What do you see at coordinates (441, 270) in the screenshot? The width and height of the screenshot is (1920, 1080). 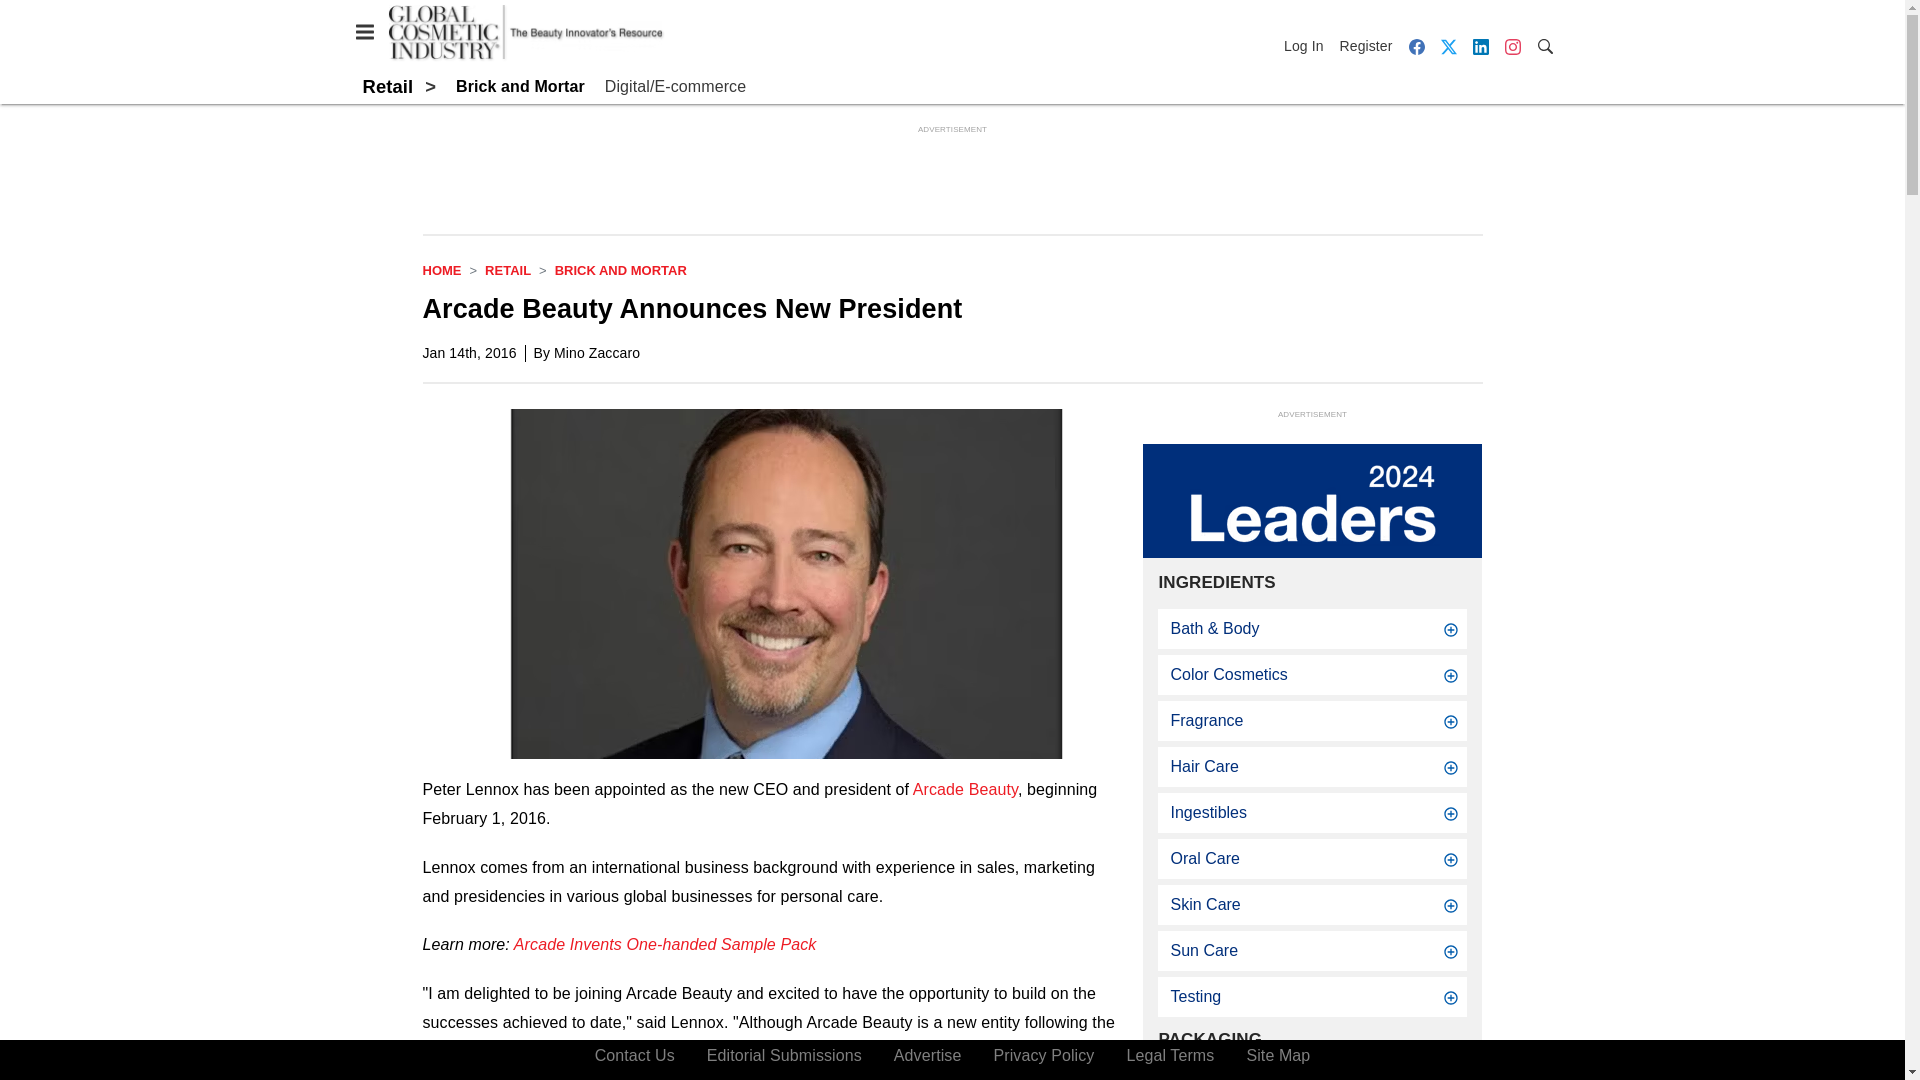 I see `HOME` at bounding box center [441, 270].